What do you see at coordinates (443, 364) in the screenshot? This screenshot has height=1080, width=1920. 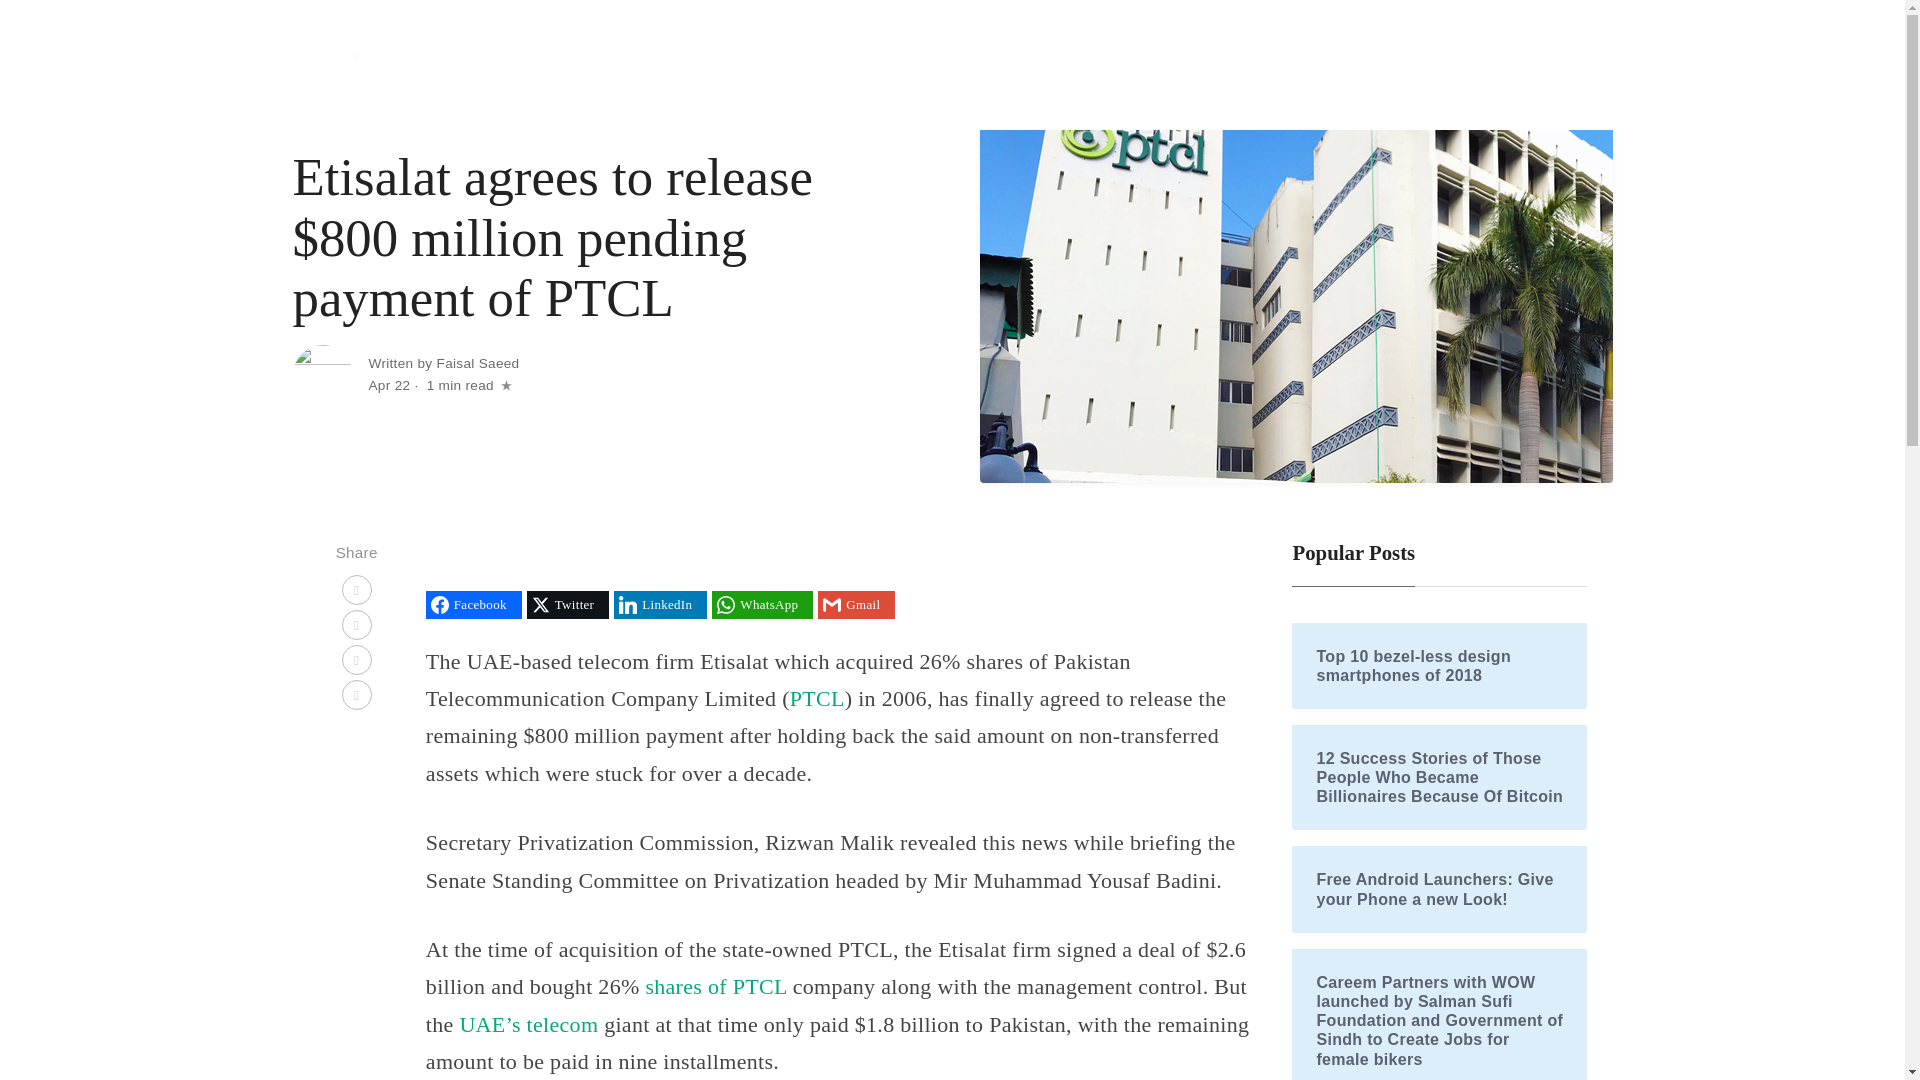 I see `Written by Faisal Saeed` at bounding box center [443, 364].